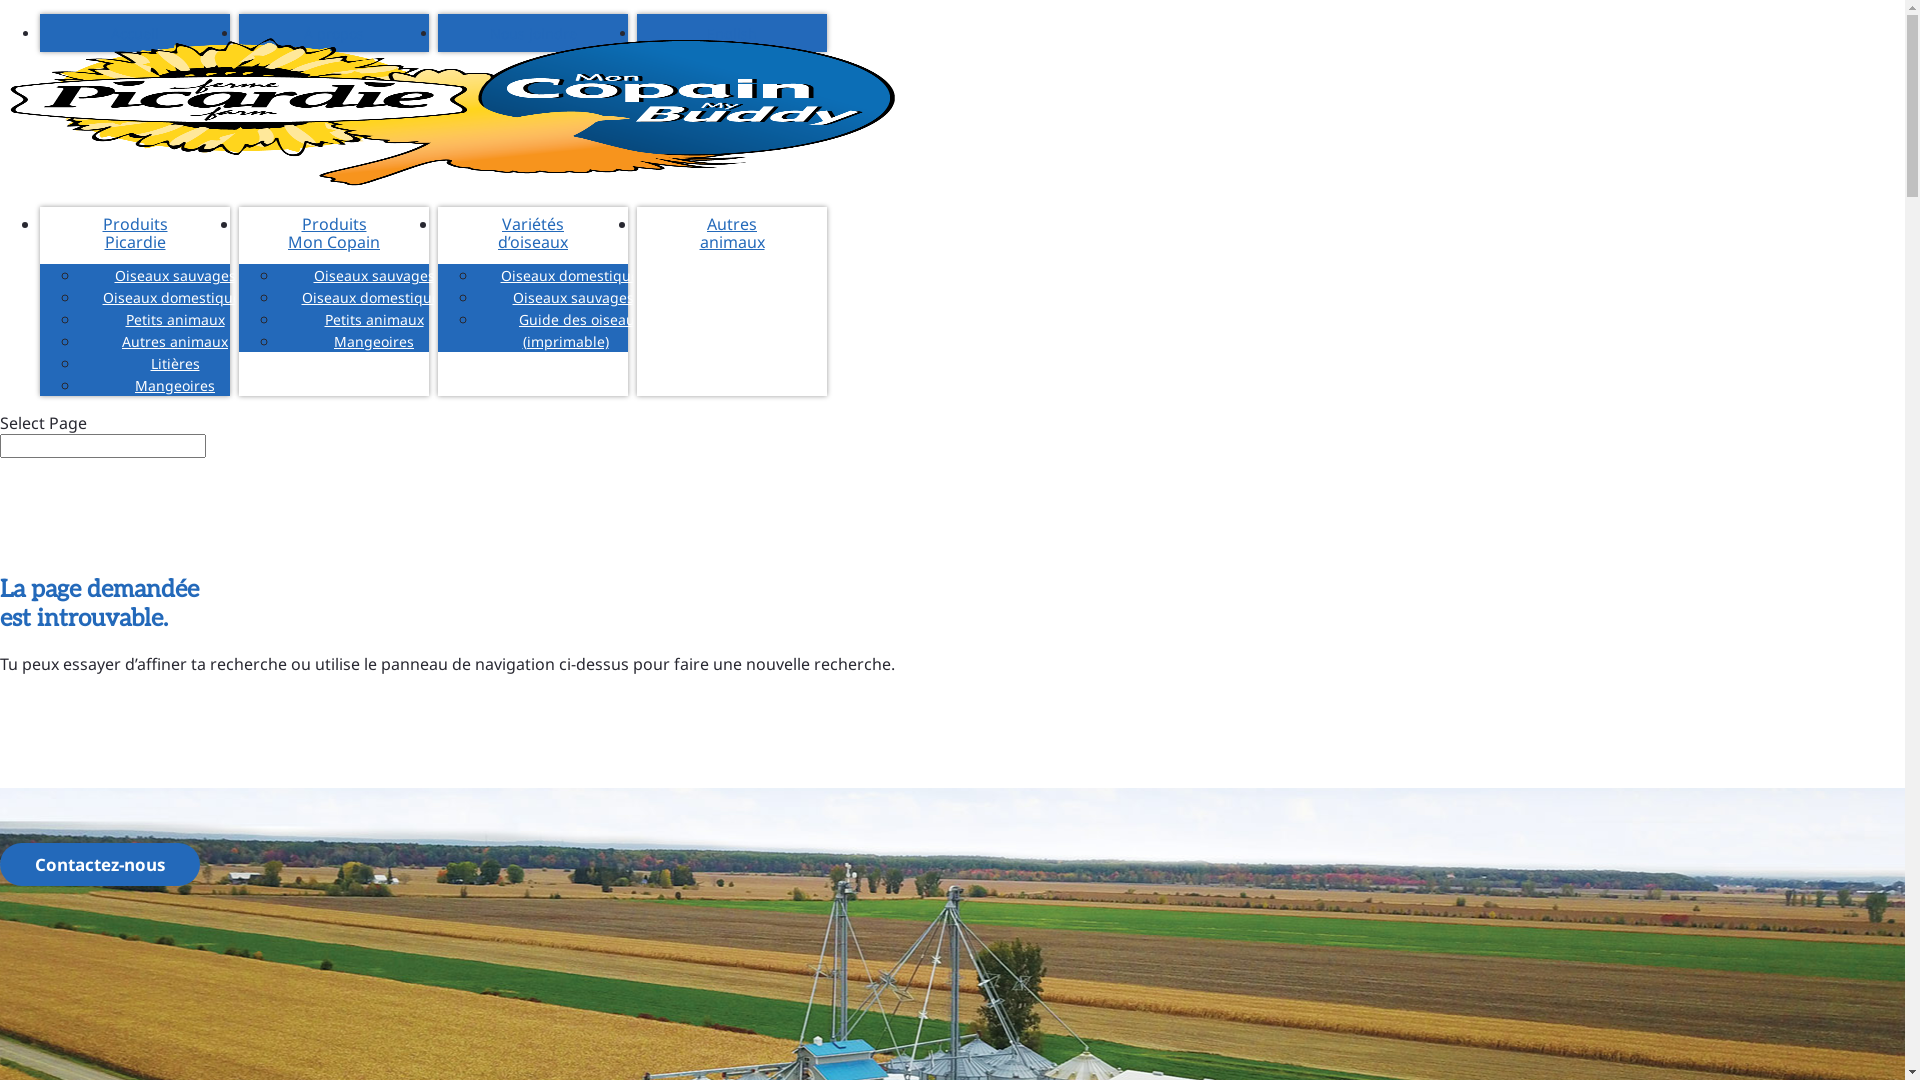 The image size is (1920, 1080). What do you see at coordinates (334, 234) in the screenshot?
I see `Produits
Mon Copain` at bounding box center [334, 234].